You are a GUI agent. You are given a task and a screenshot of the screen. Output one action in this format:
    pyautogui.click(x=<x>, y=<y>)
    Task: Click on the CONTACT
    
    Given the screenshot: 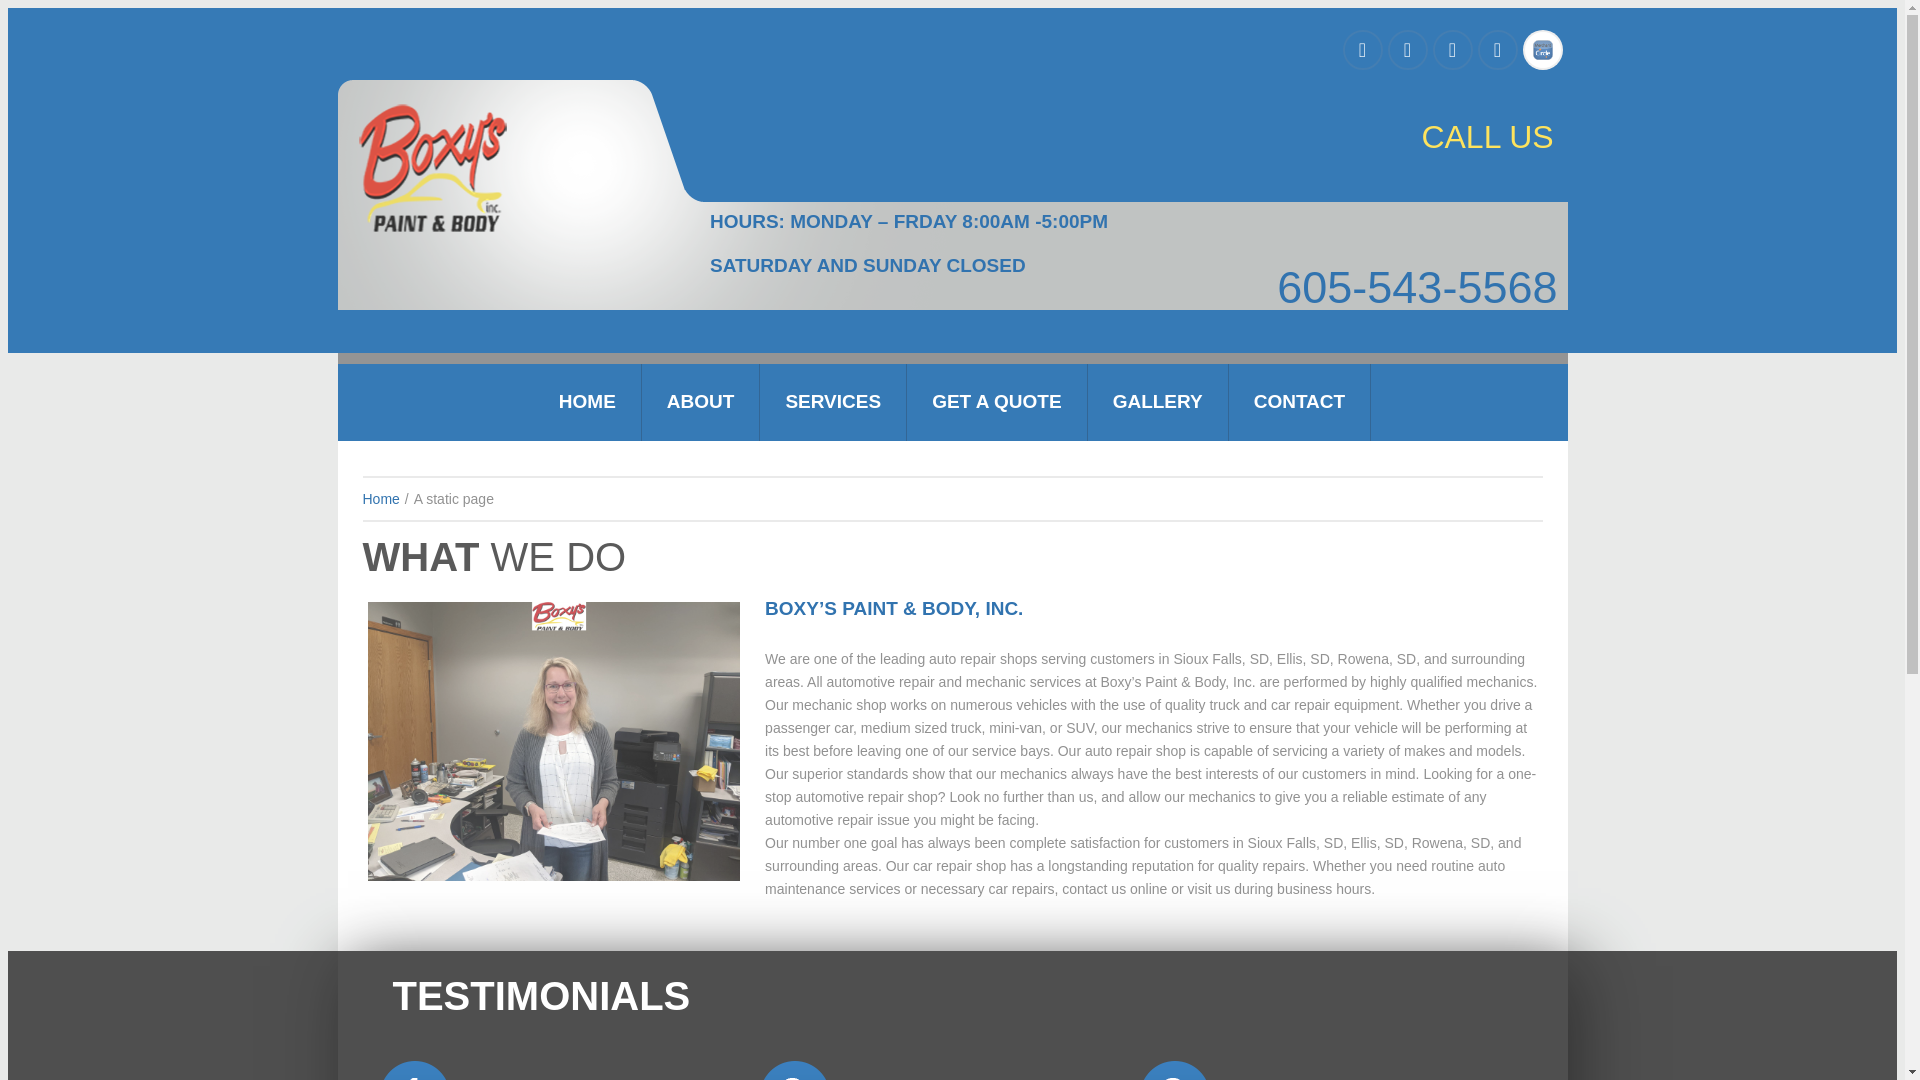 What is the action you would take?
    pyautogui.click(x=1299, y=401)
    